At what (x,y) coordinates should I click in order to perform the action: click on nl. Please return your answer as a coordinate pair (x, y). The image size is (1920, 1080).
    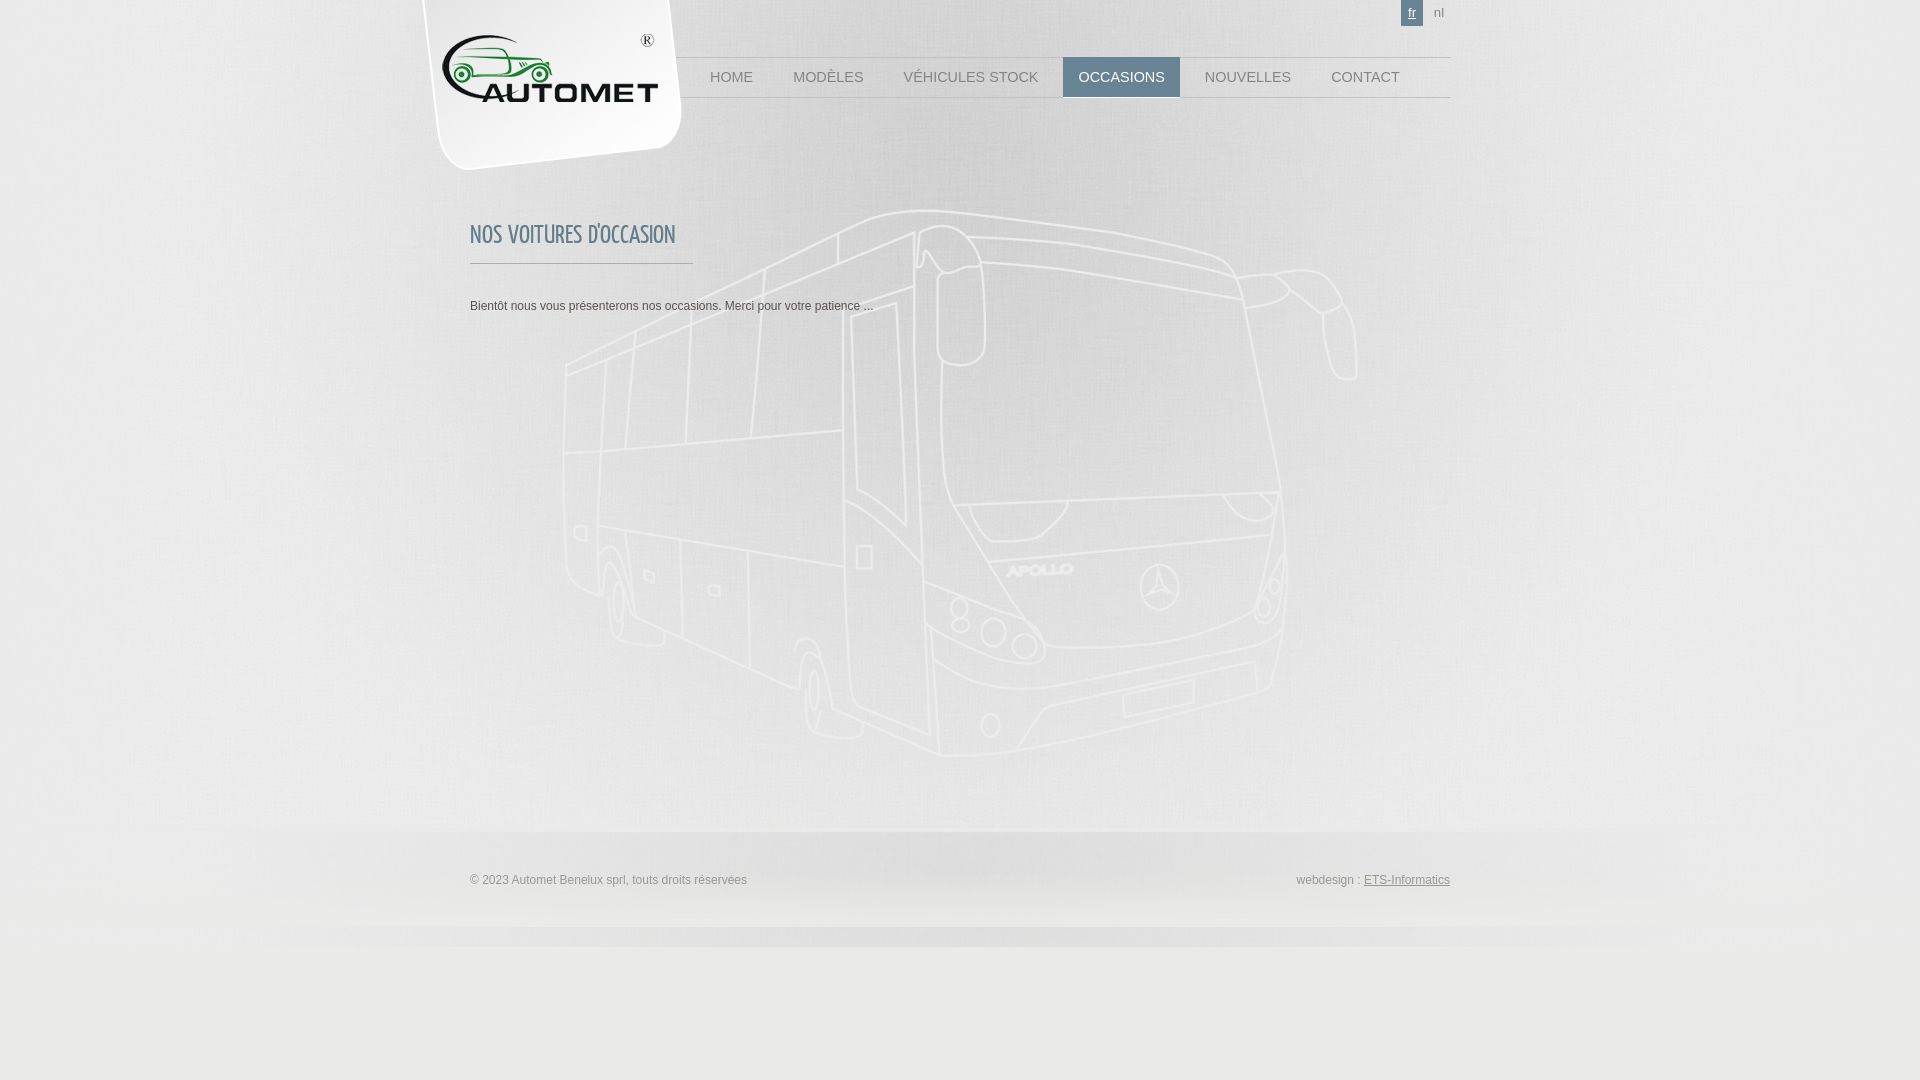
    Looking at the image, I should click on (1439, 13).